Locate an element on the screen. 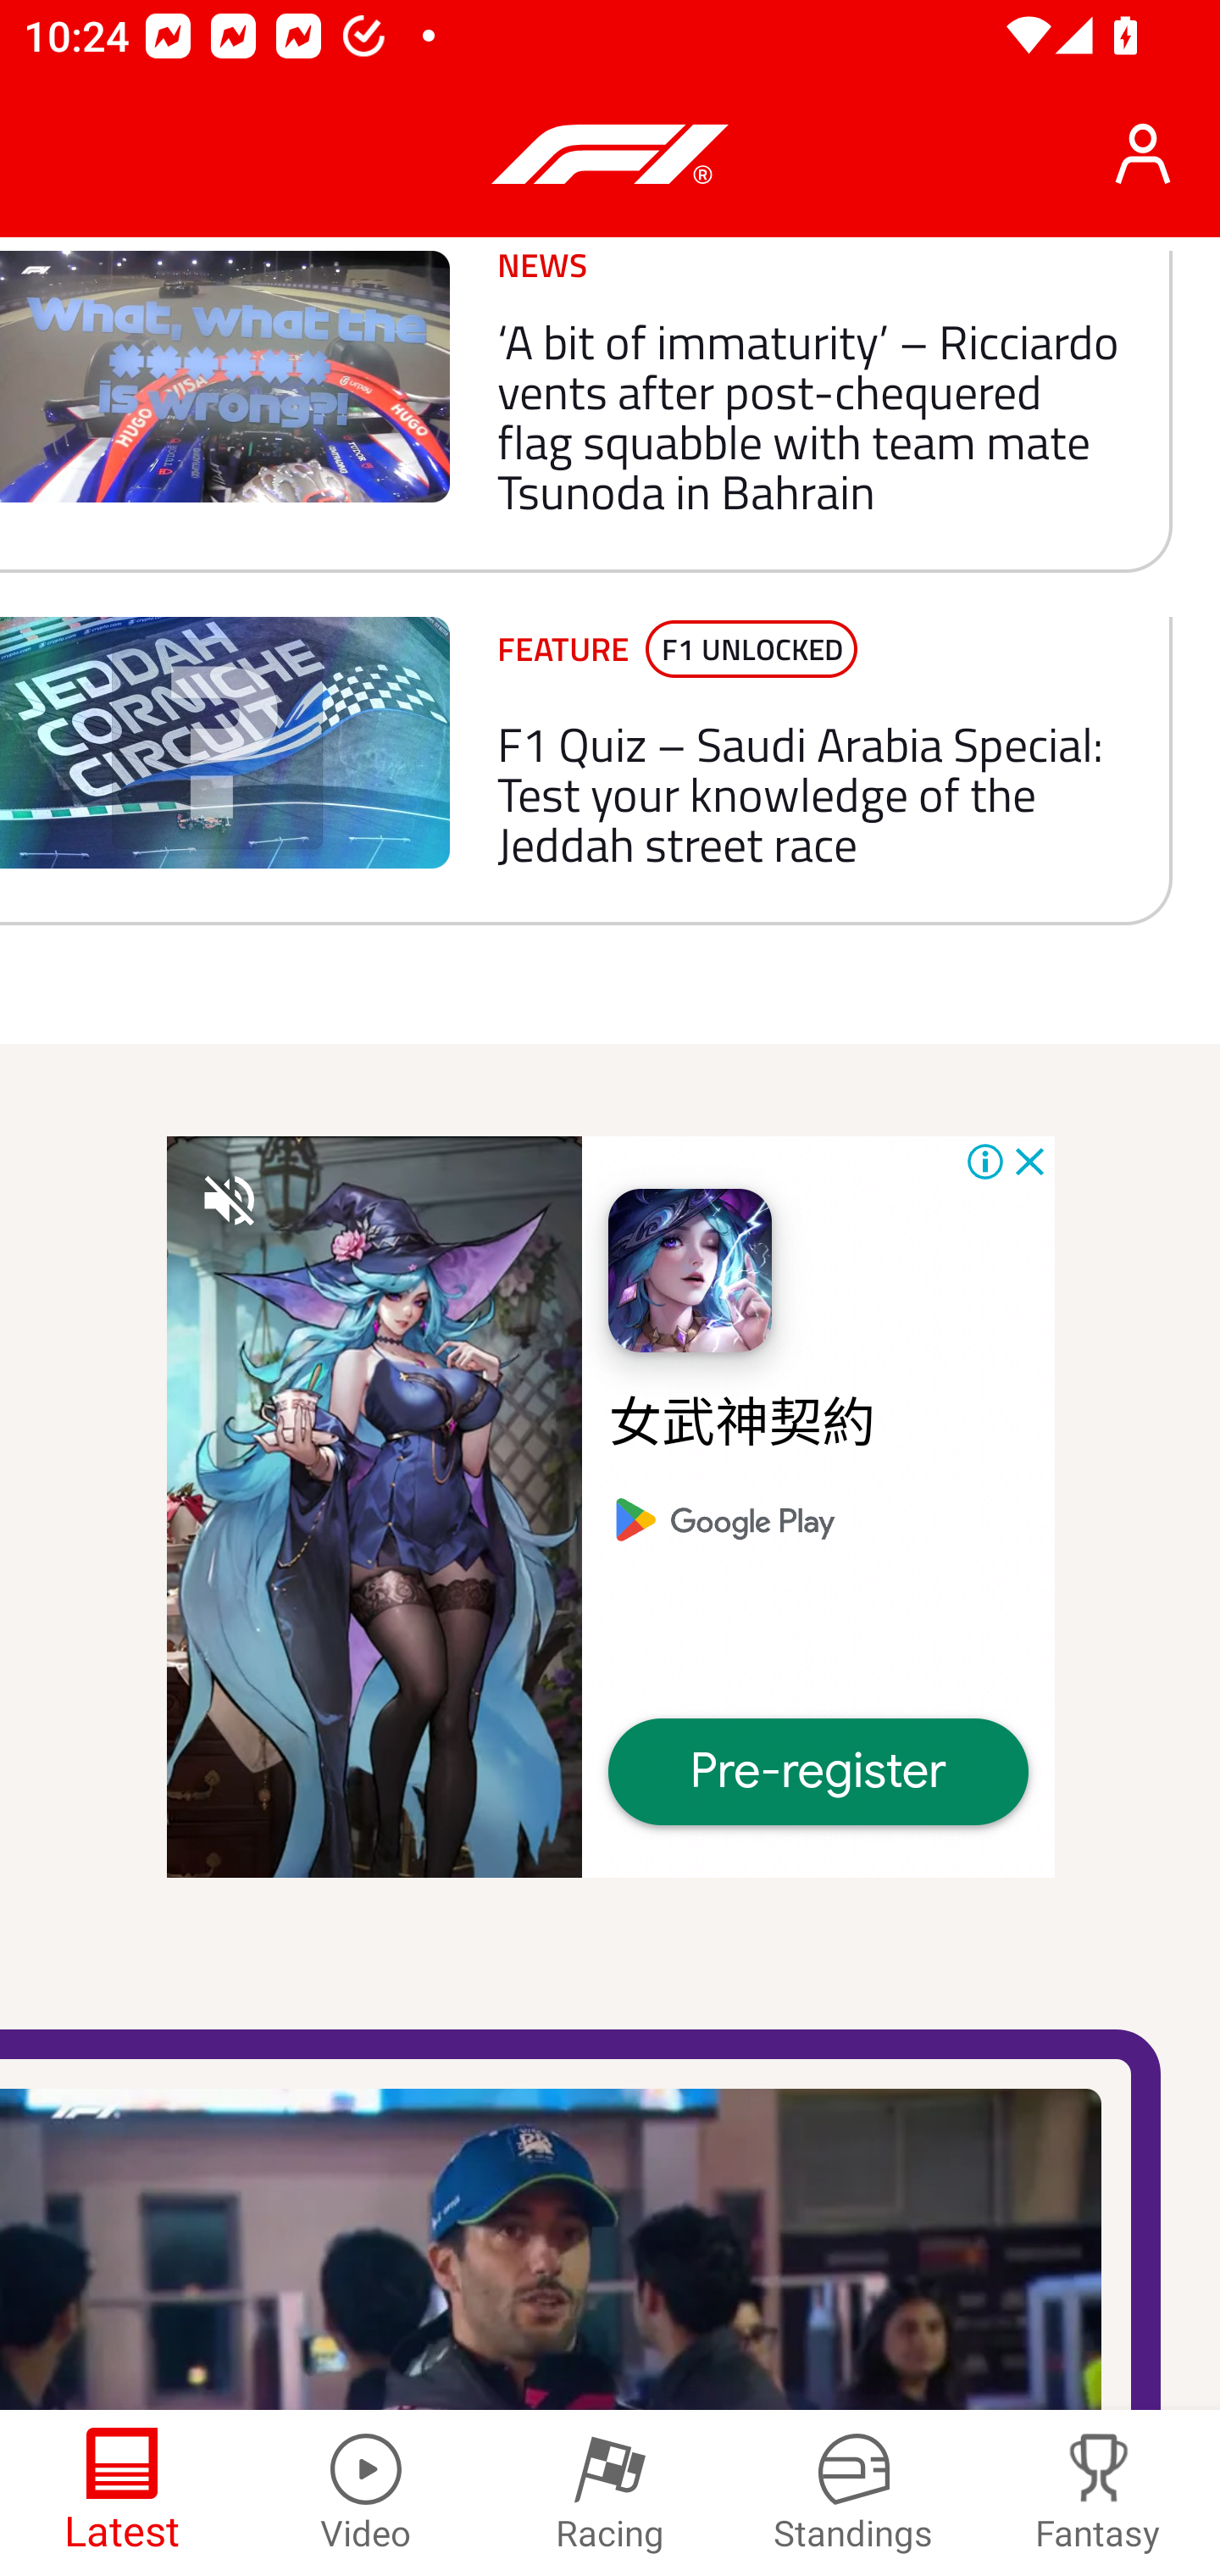 The height and width of the screenshot is (2576, 1220). Pre-register is located at coordinates (818, 1772).